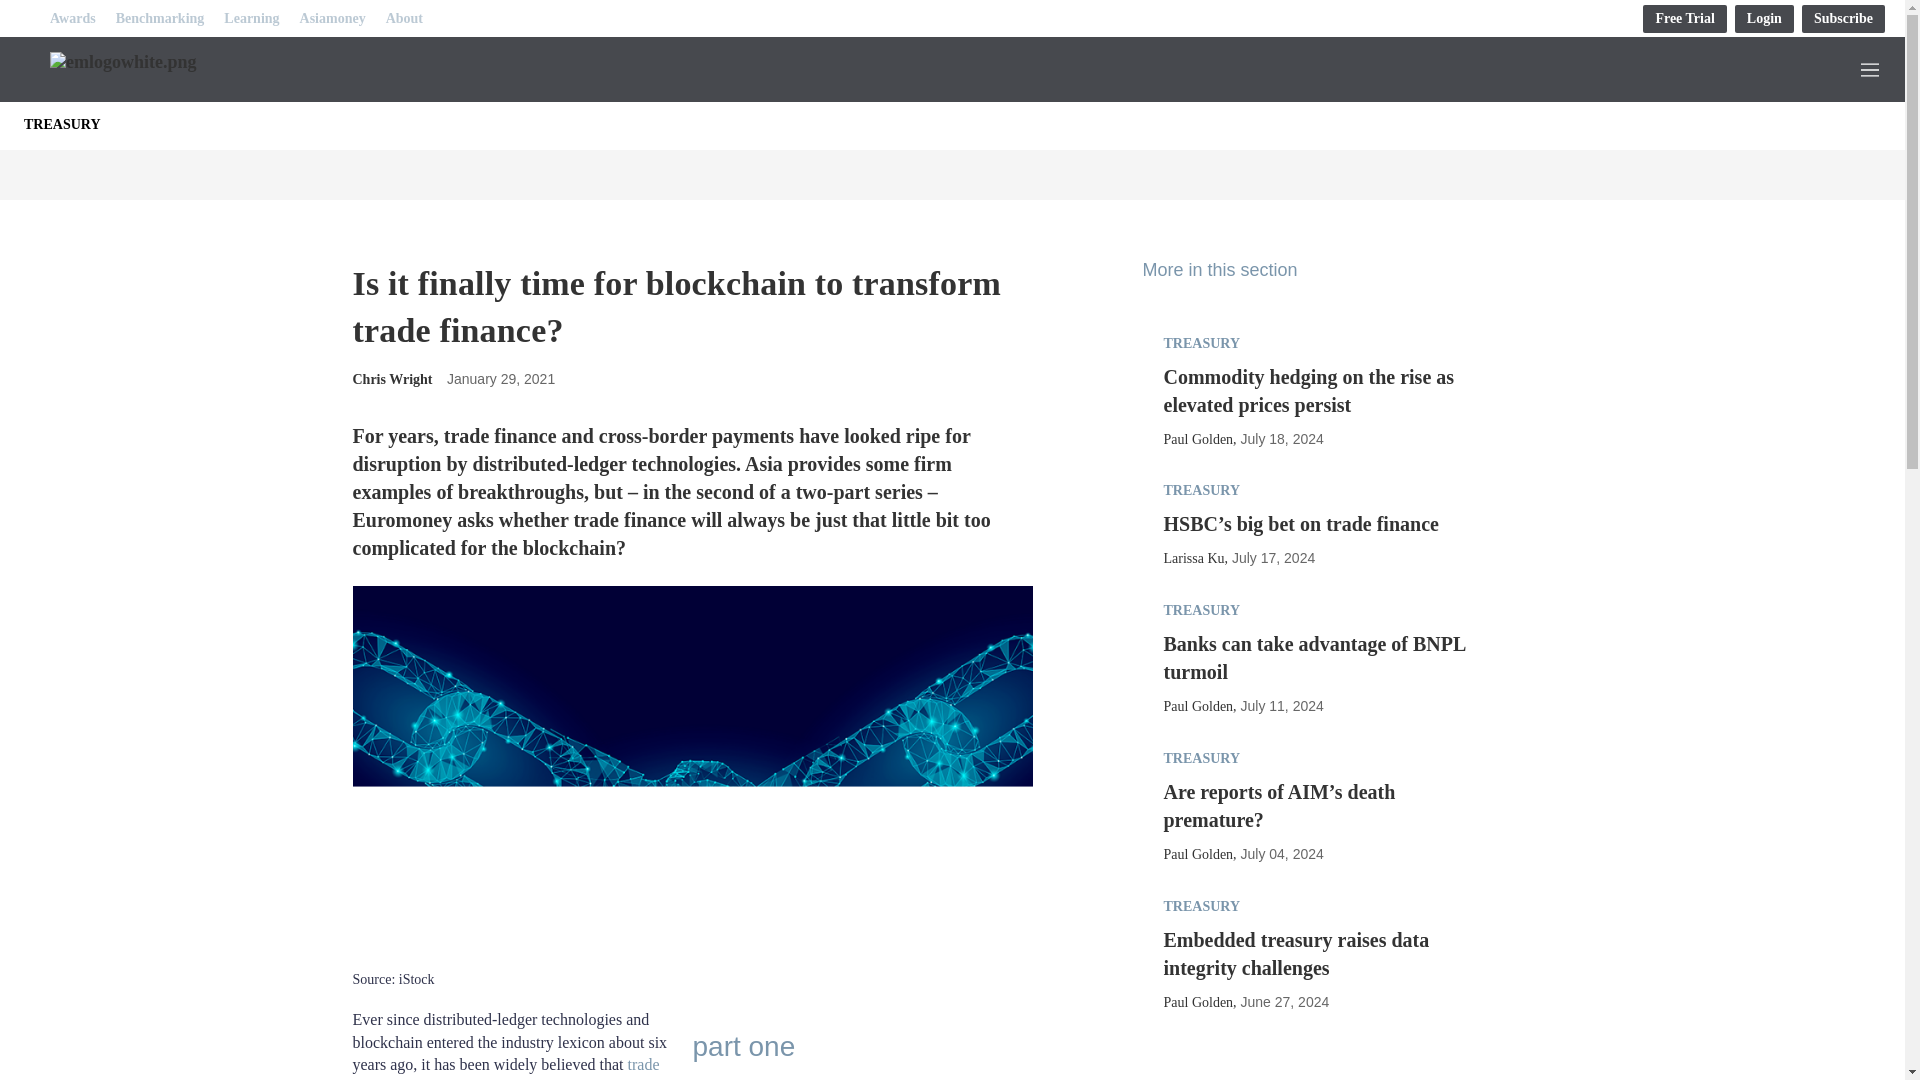 The image size is (1920, 1080). I want to click on Free Trial, so click(1684, 18).